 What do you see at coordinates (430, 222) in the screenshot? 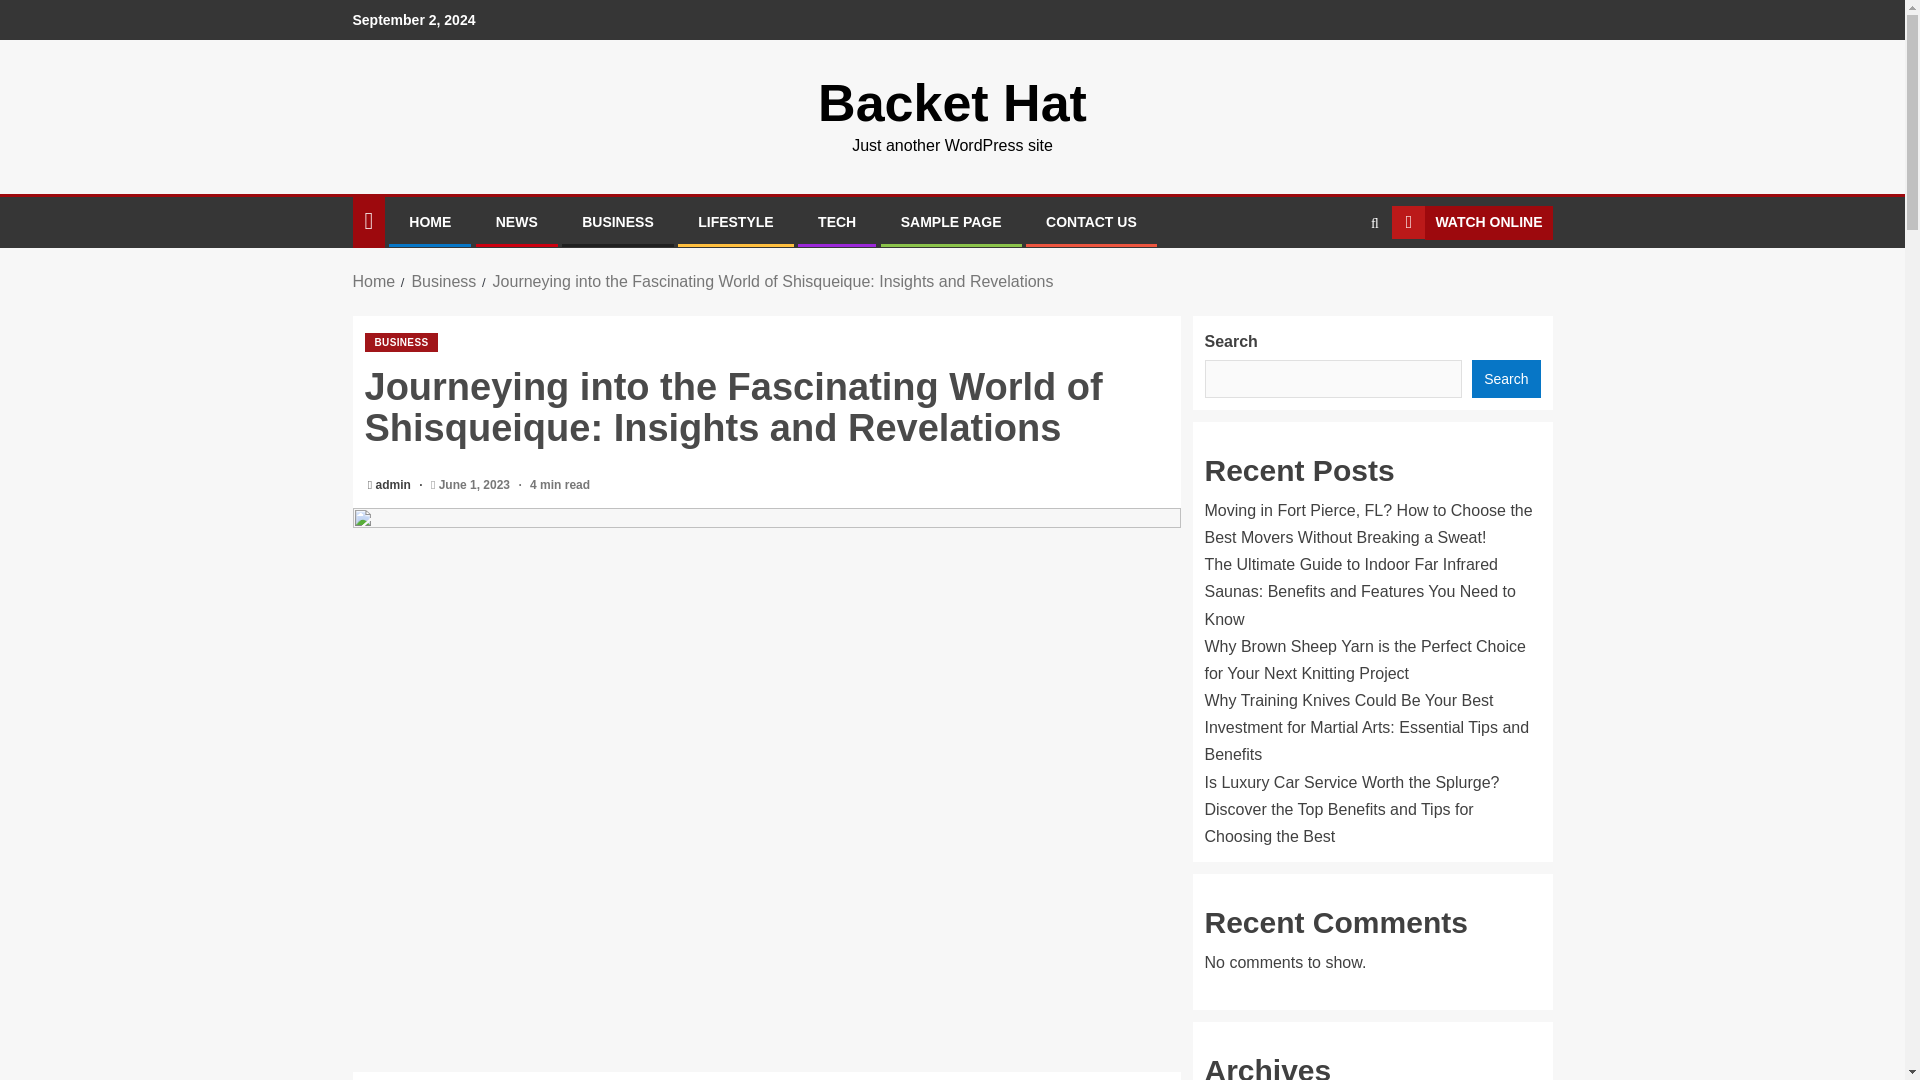
I see `HOME` at bounding box center [430, 222].